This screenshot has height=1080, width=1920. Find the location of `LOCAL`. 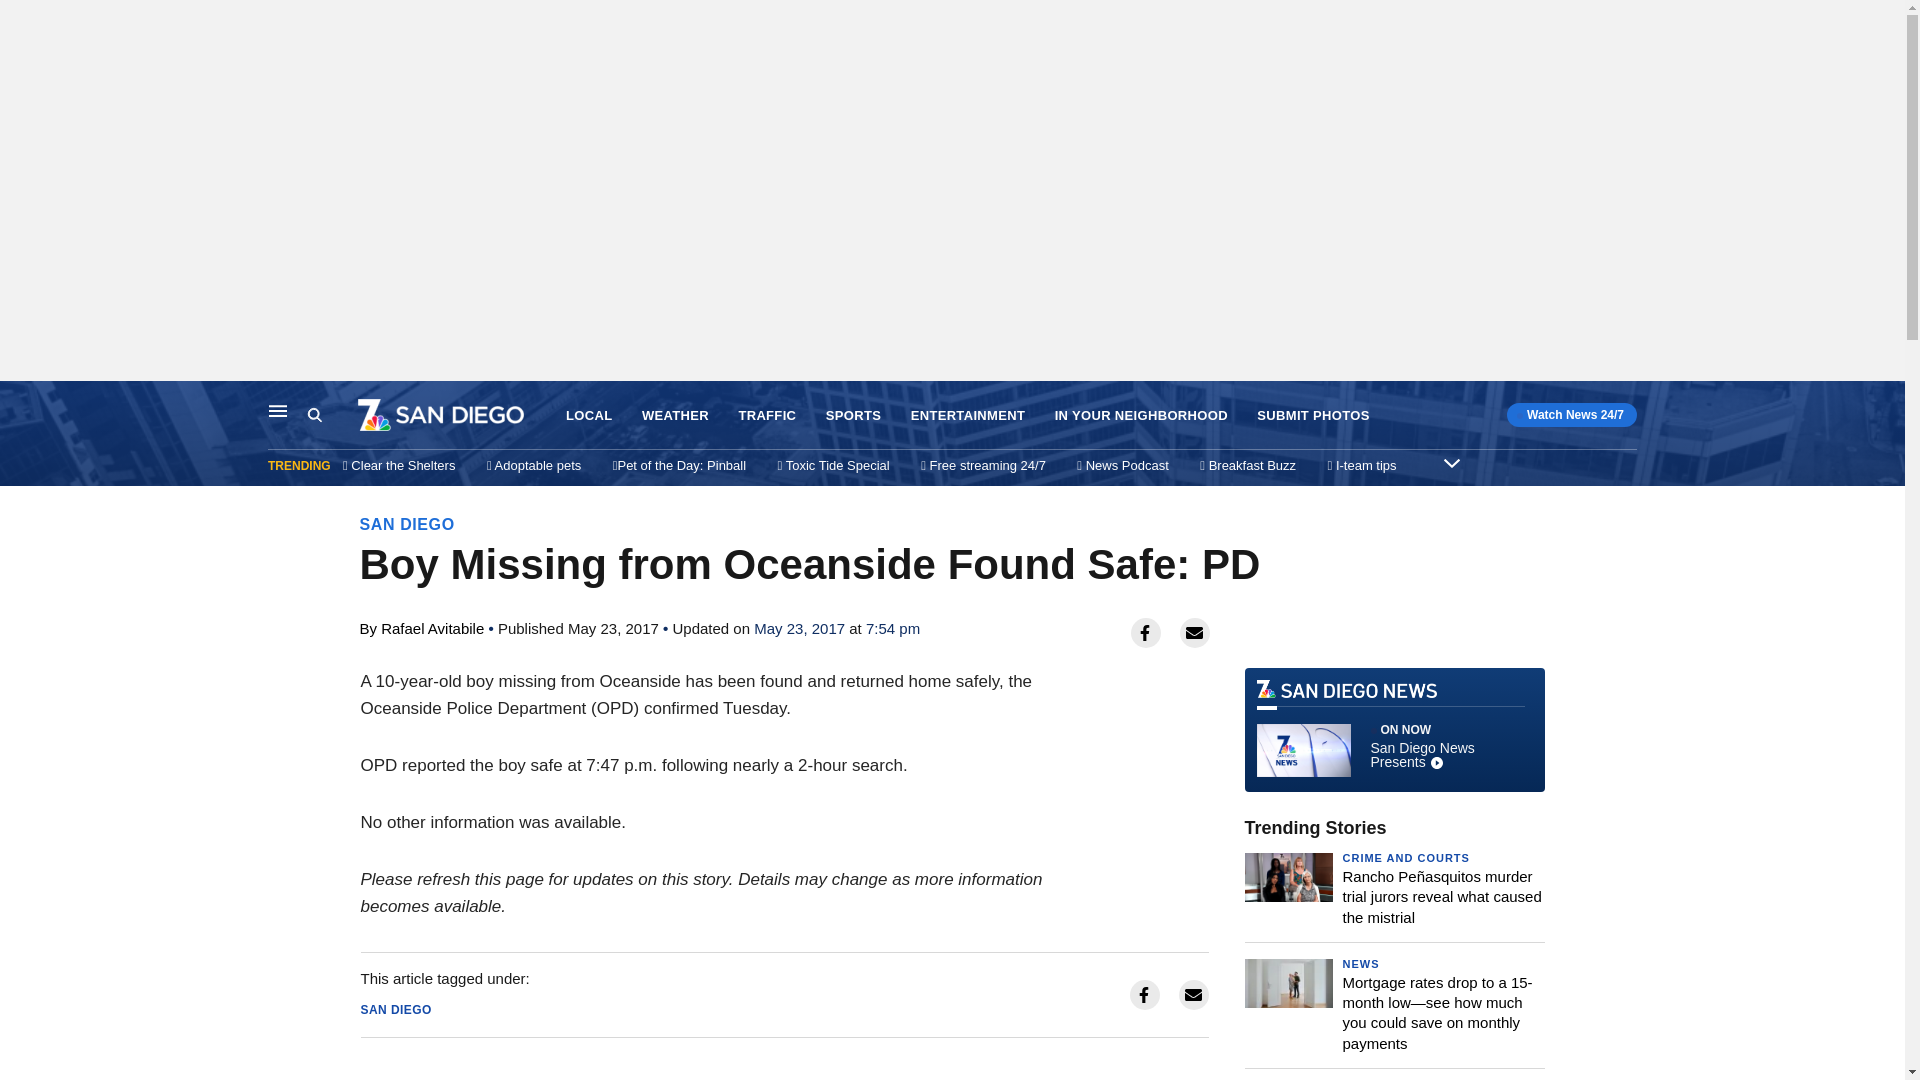

LOCAL is located at coordinates (332, 415).